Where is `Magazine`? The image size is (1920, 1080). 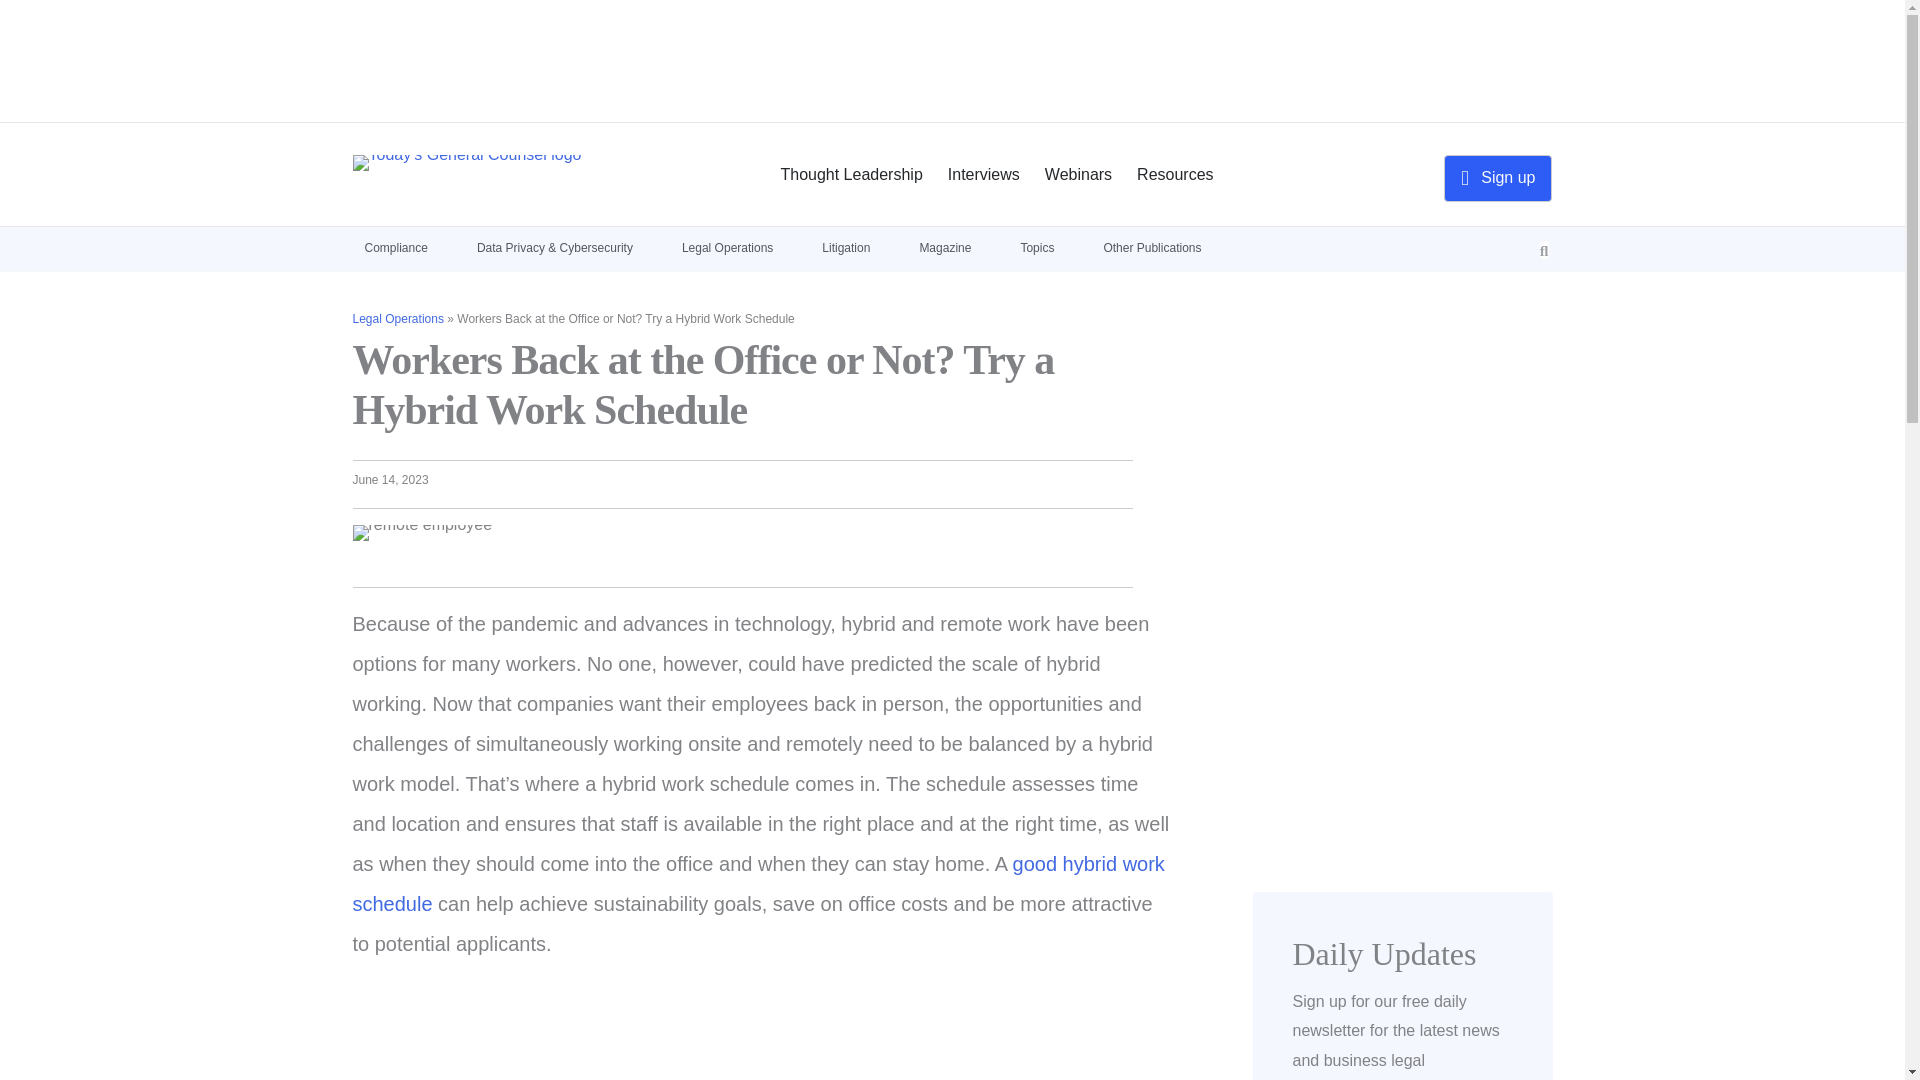 Magazine is located at coordinates (956, 246).